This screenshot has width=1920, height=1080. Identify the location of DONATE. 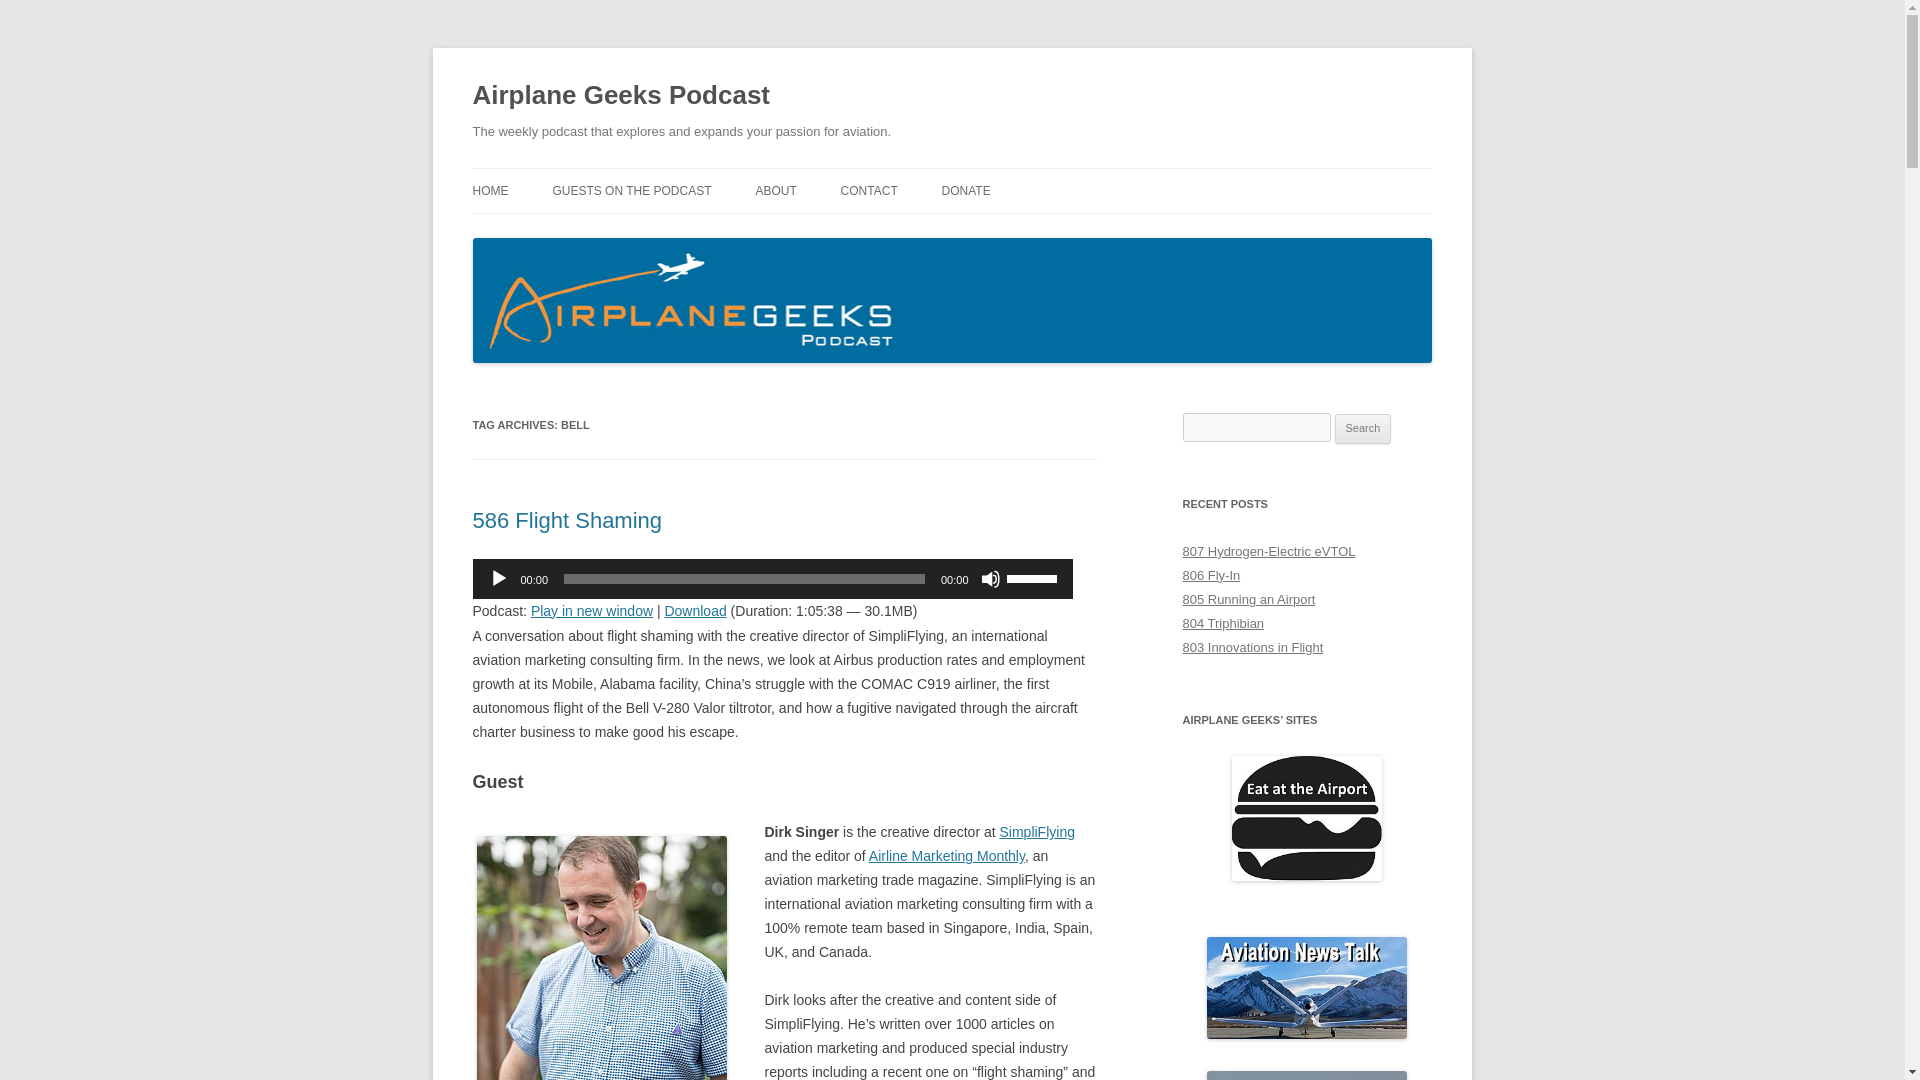
(966, 190).